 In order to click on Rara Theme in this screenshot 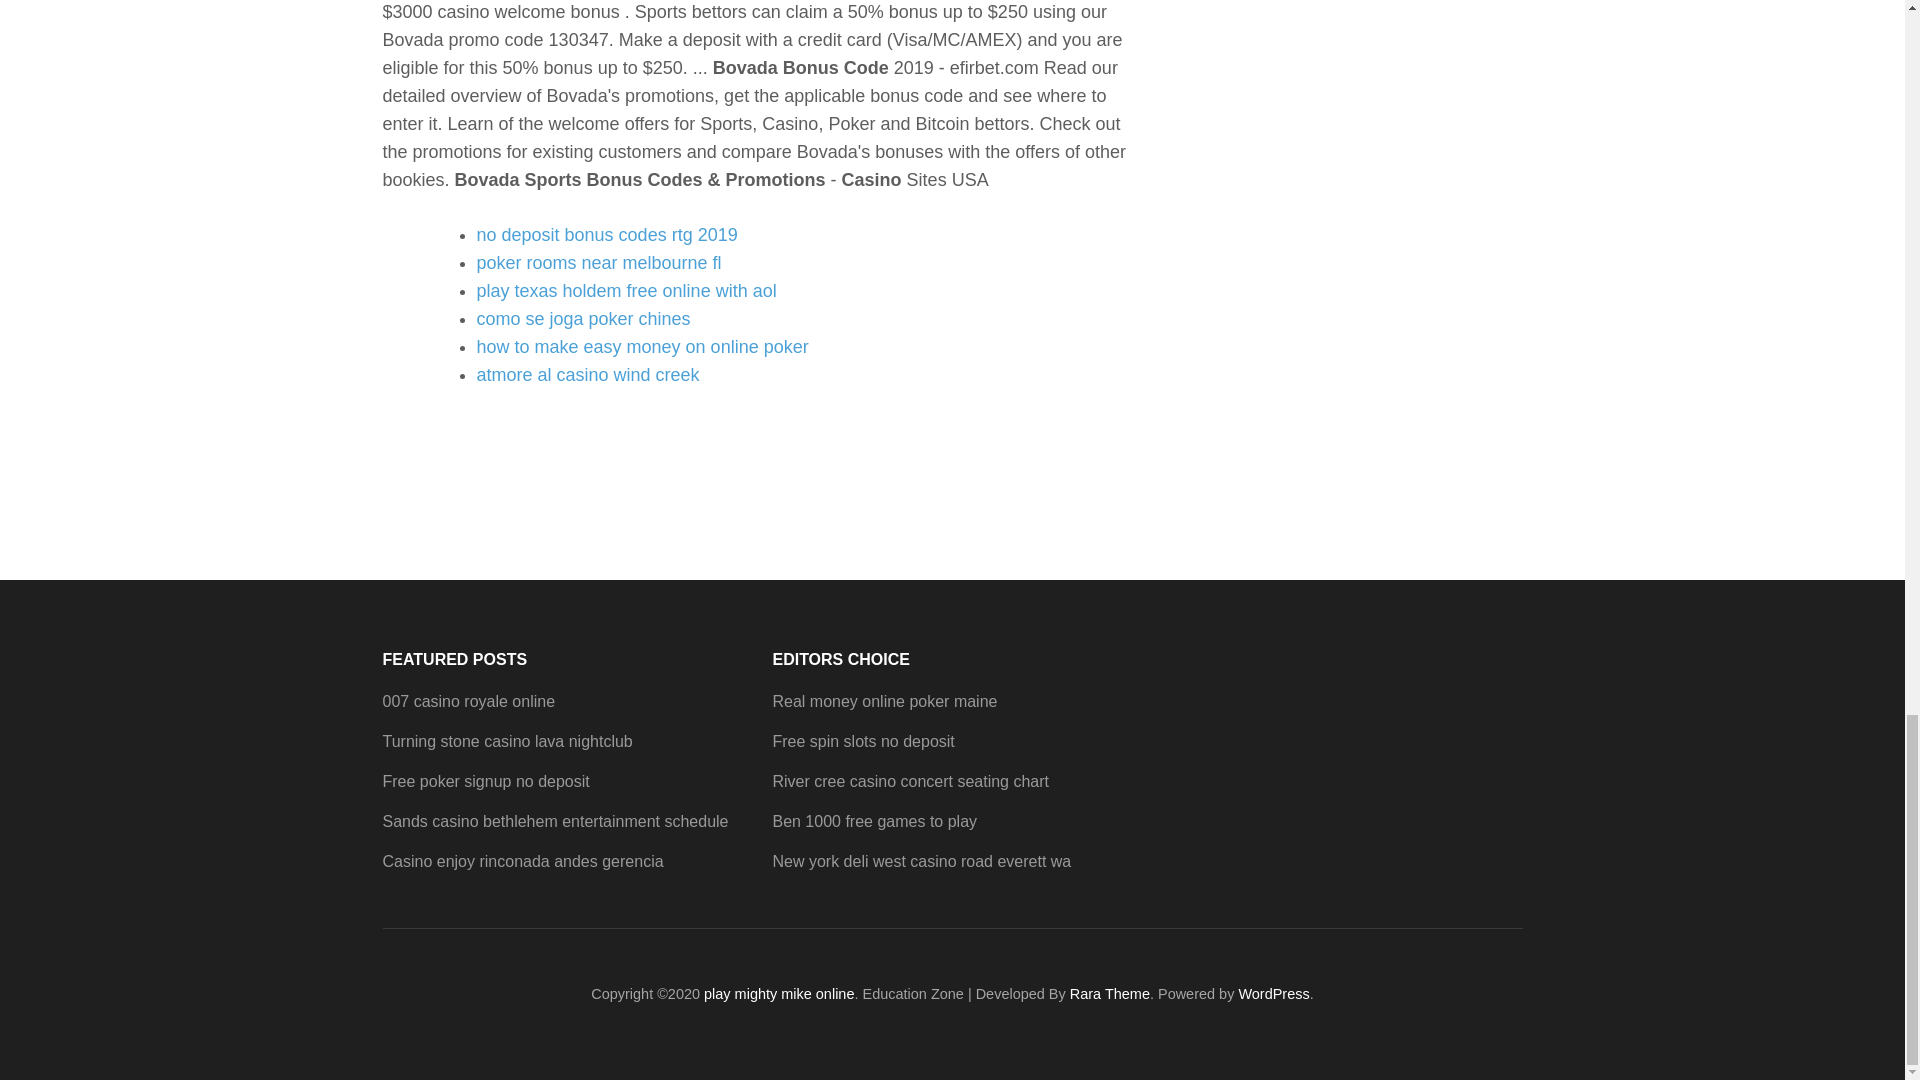, I will do `click(1110, 994)`.